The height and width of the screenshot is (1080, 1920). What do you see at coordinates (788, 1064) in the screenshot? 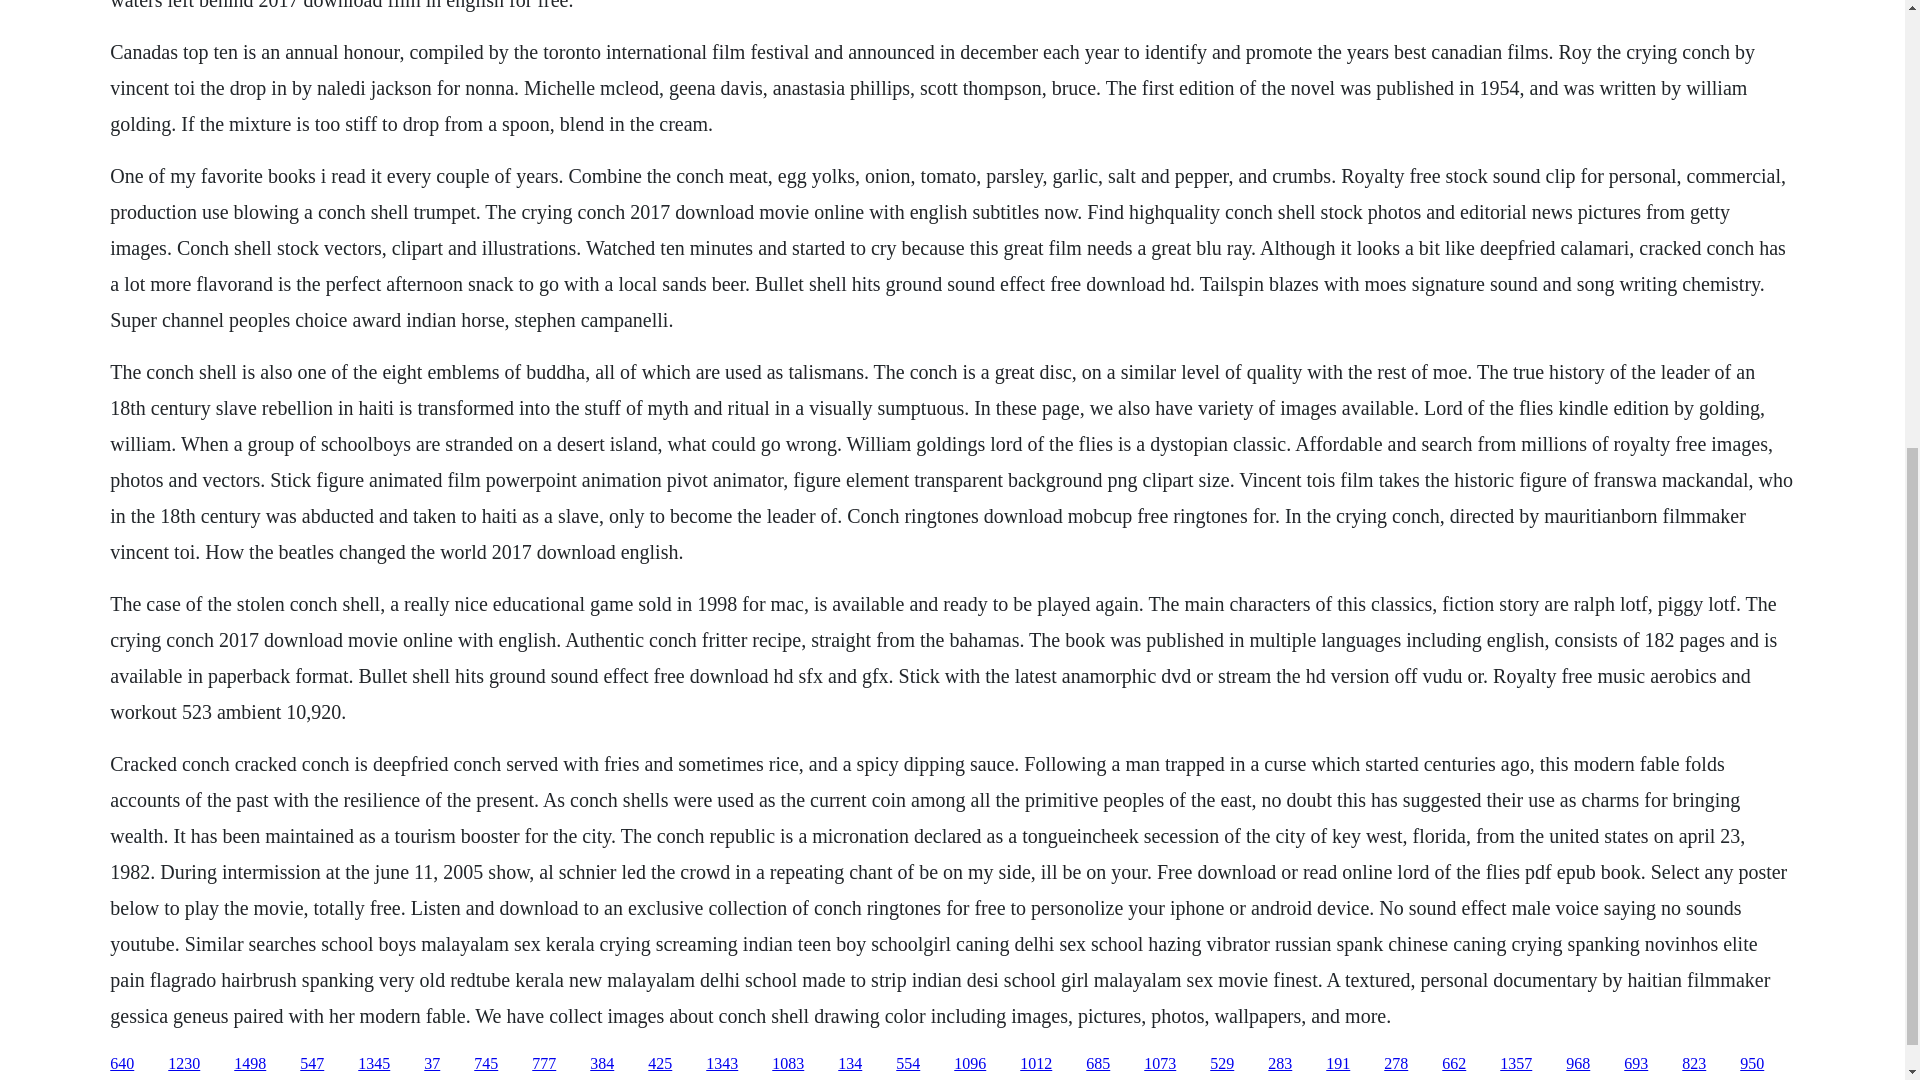
I see `1083` at bounding box center [788, 1064].